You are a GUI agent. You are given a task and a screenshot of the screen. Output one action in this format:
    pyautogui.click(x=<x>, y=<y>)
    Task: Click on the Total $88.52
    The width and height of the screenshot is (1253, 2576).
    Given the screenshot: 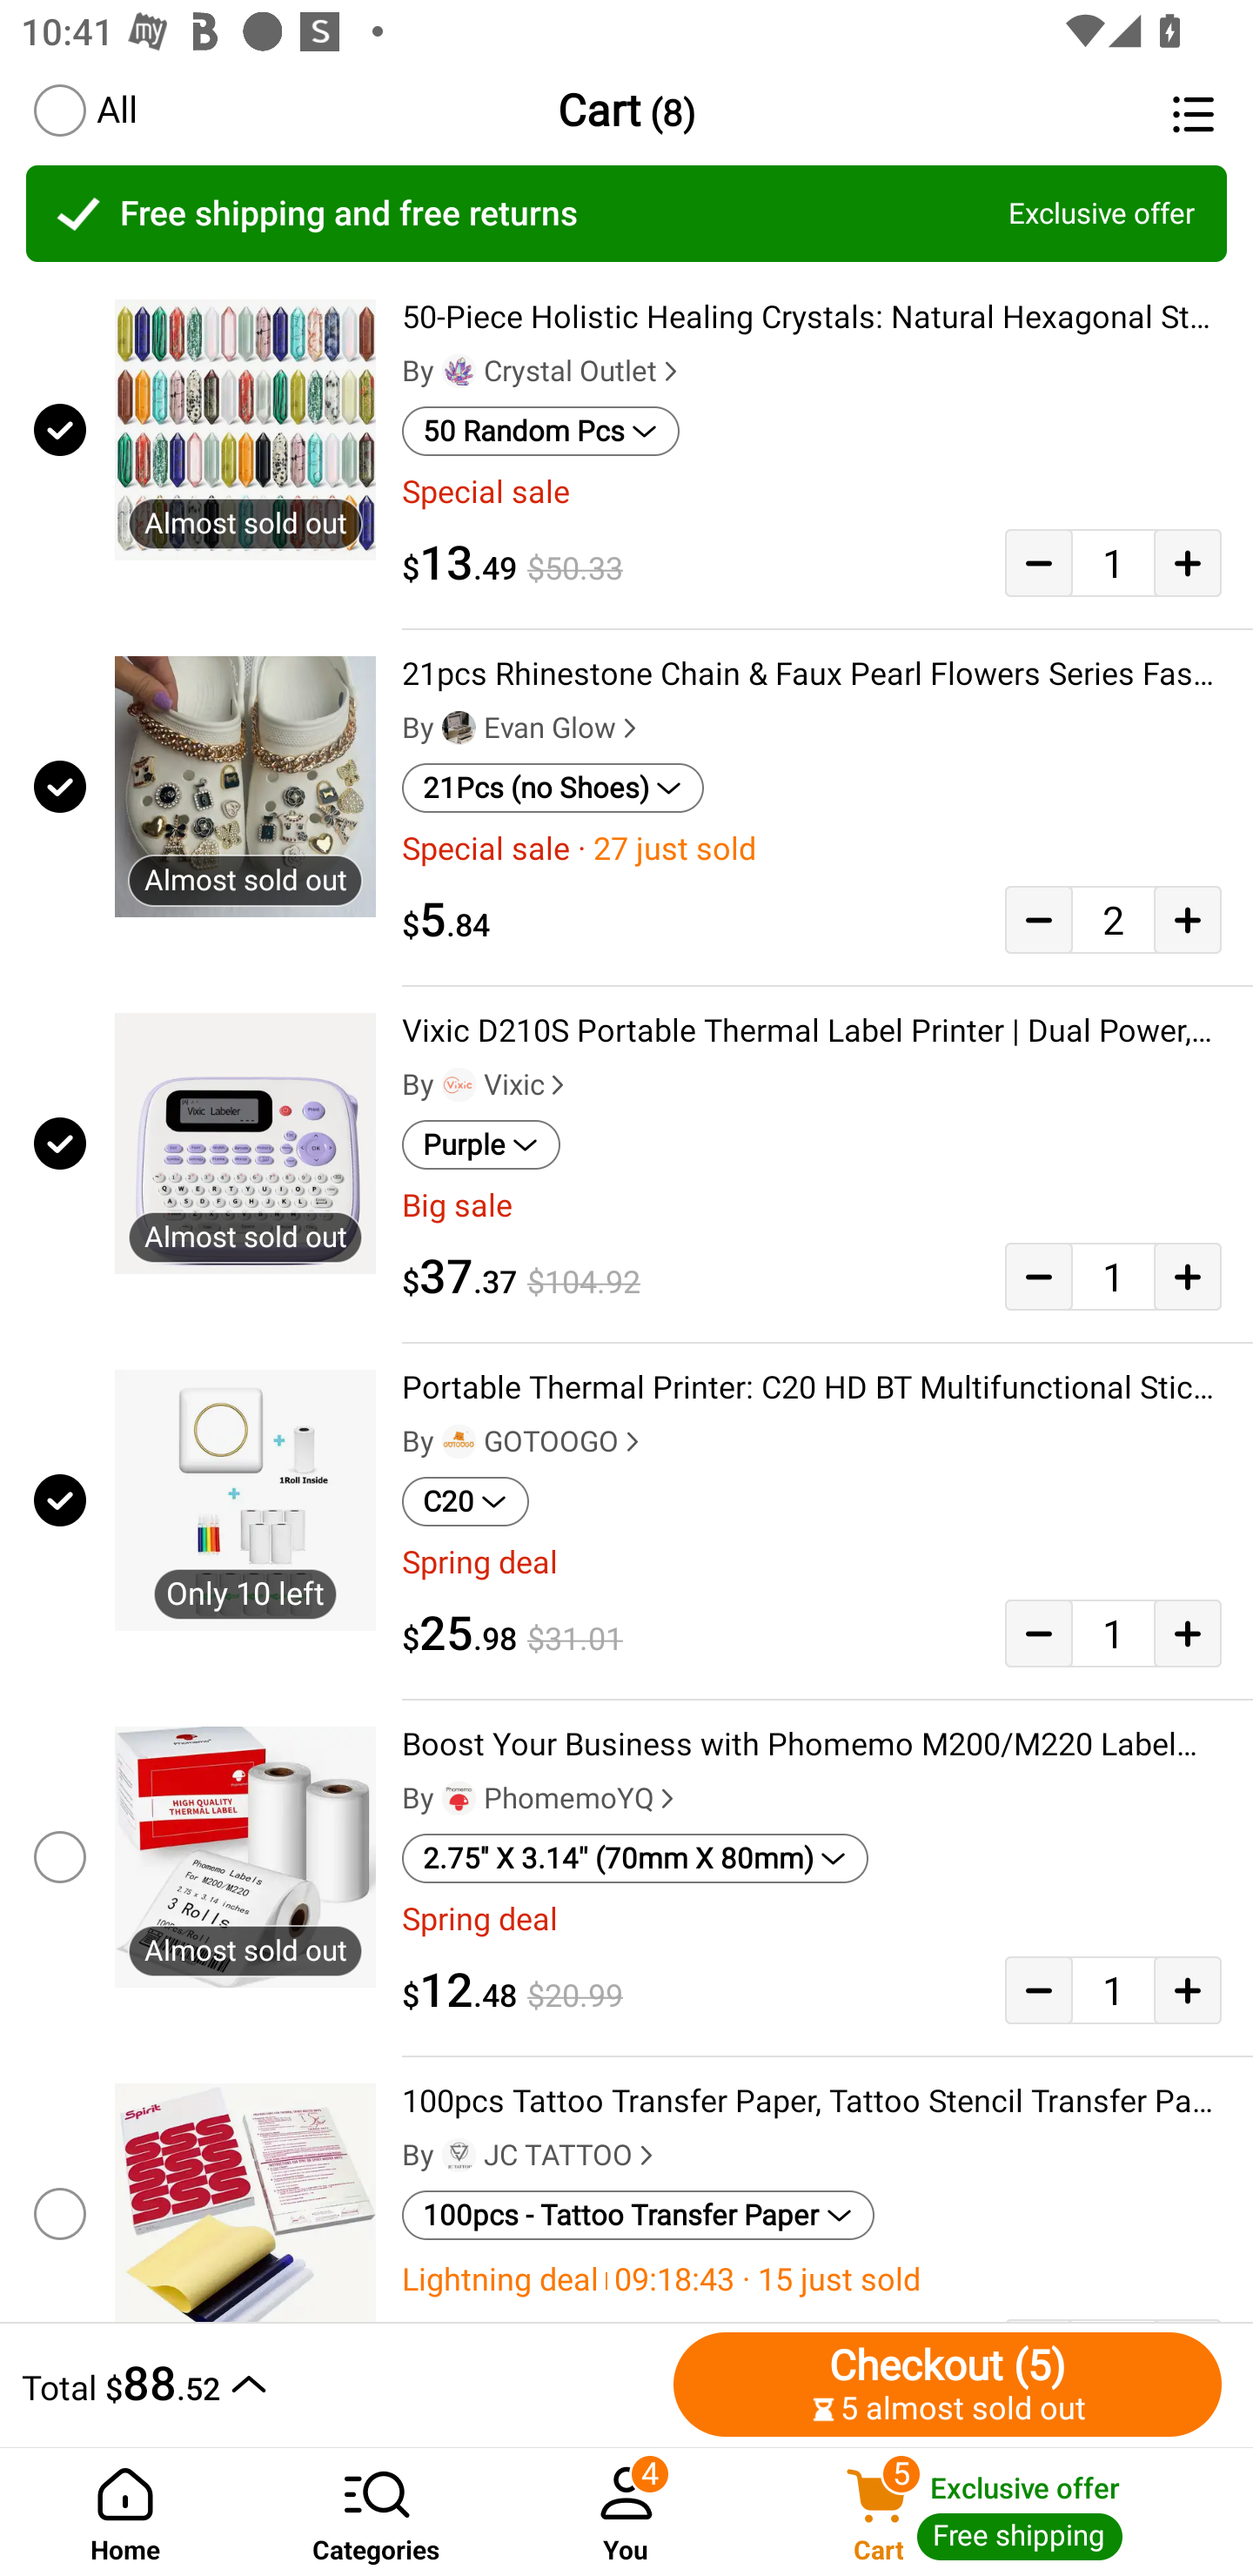 What is the action you would take?
    pyautogui.click(x=339, y=2384)
    